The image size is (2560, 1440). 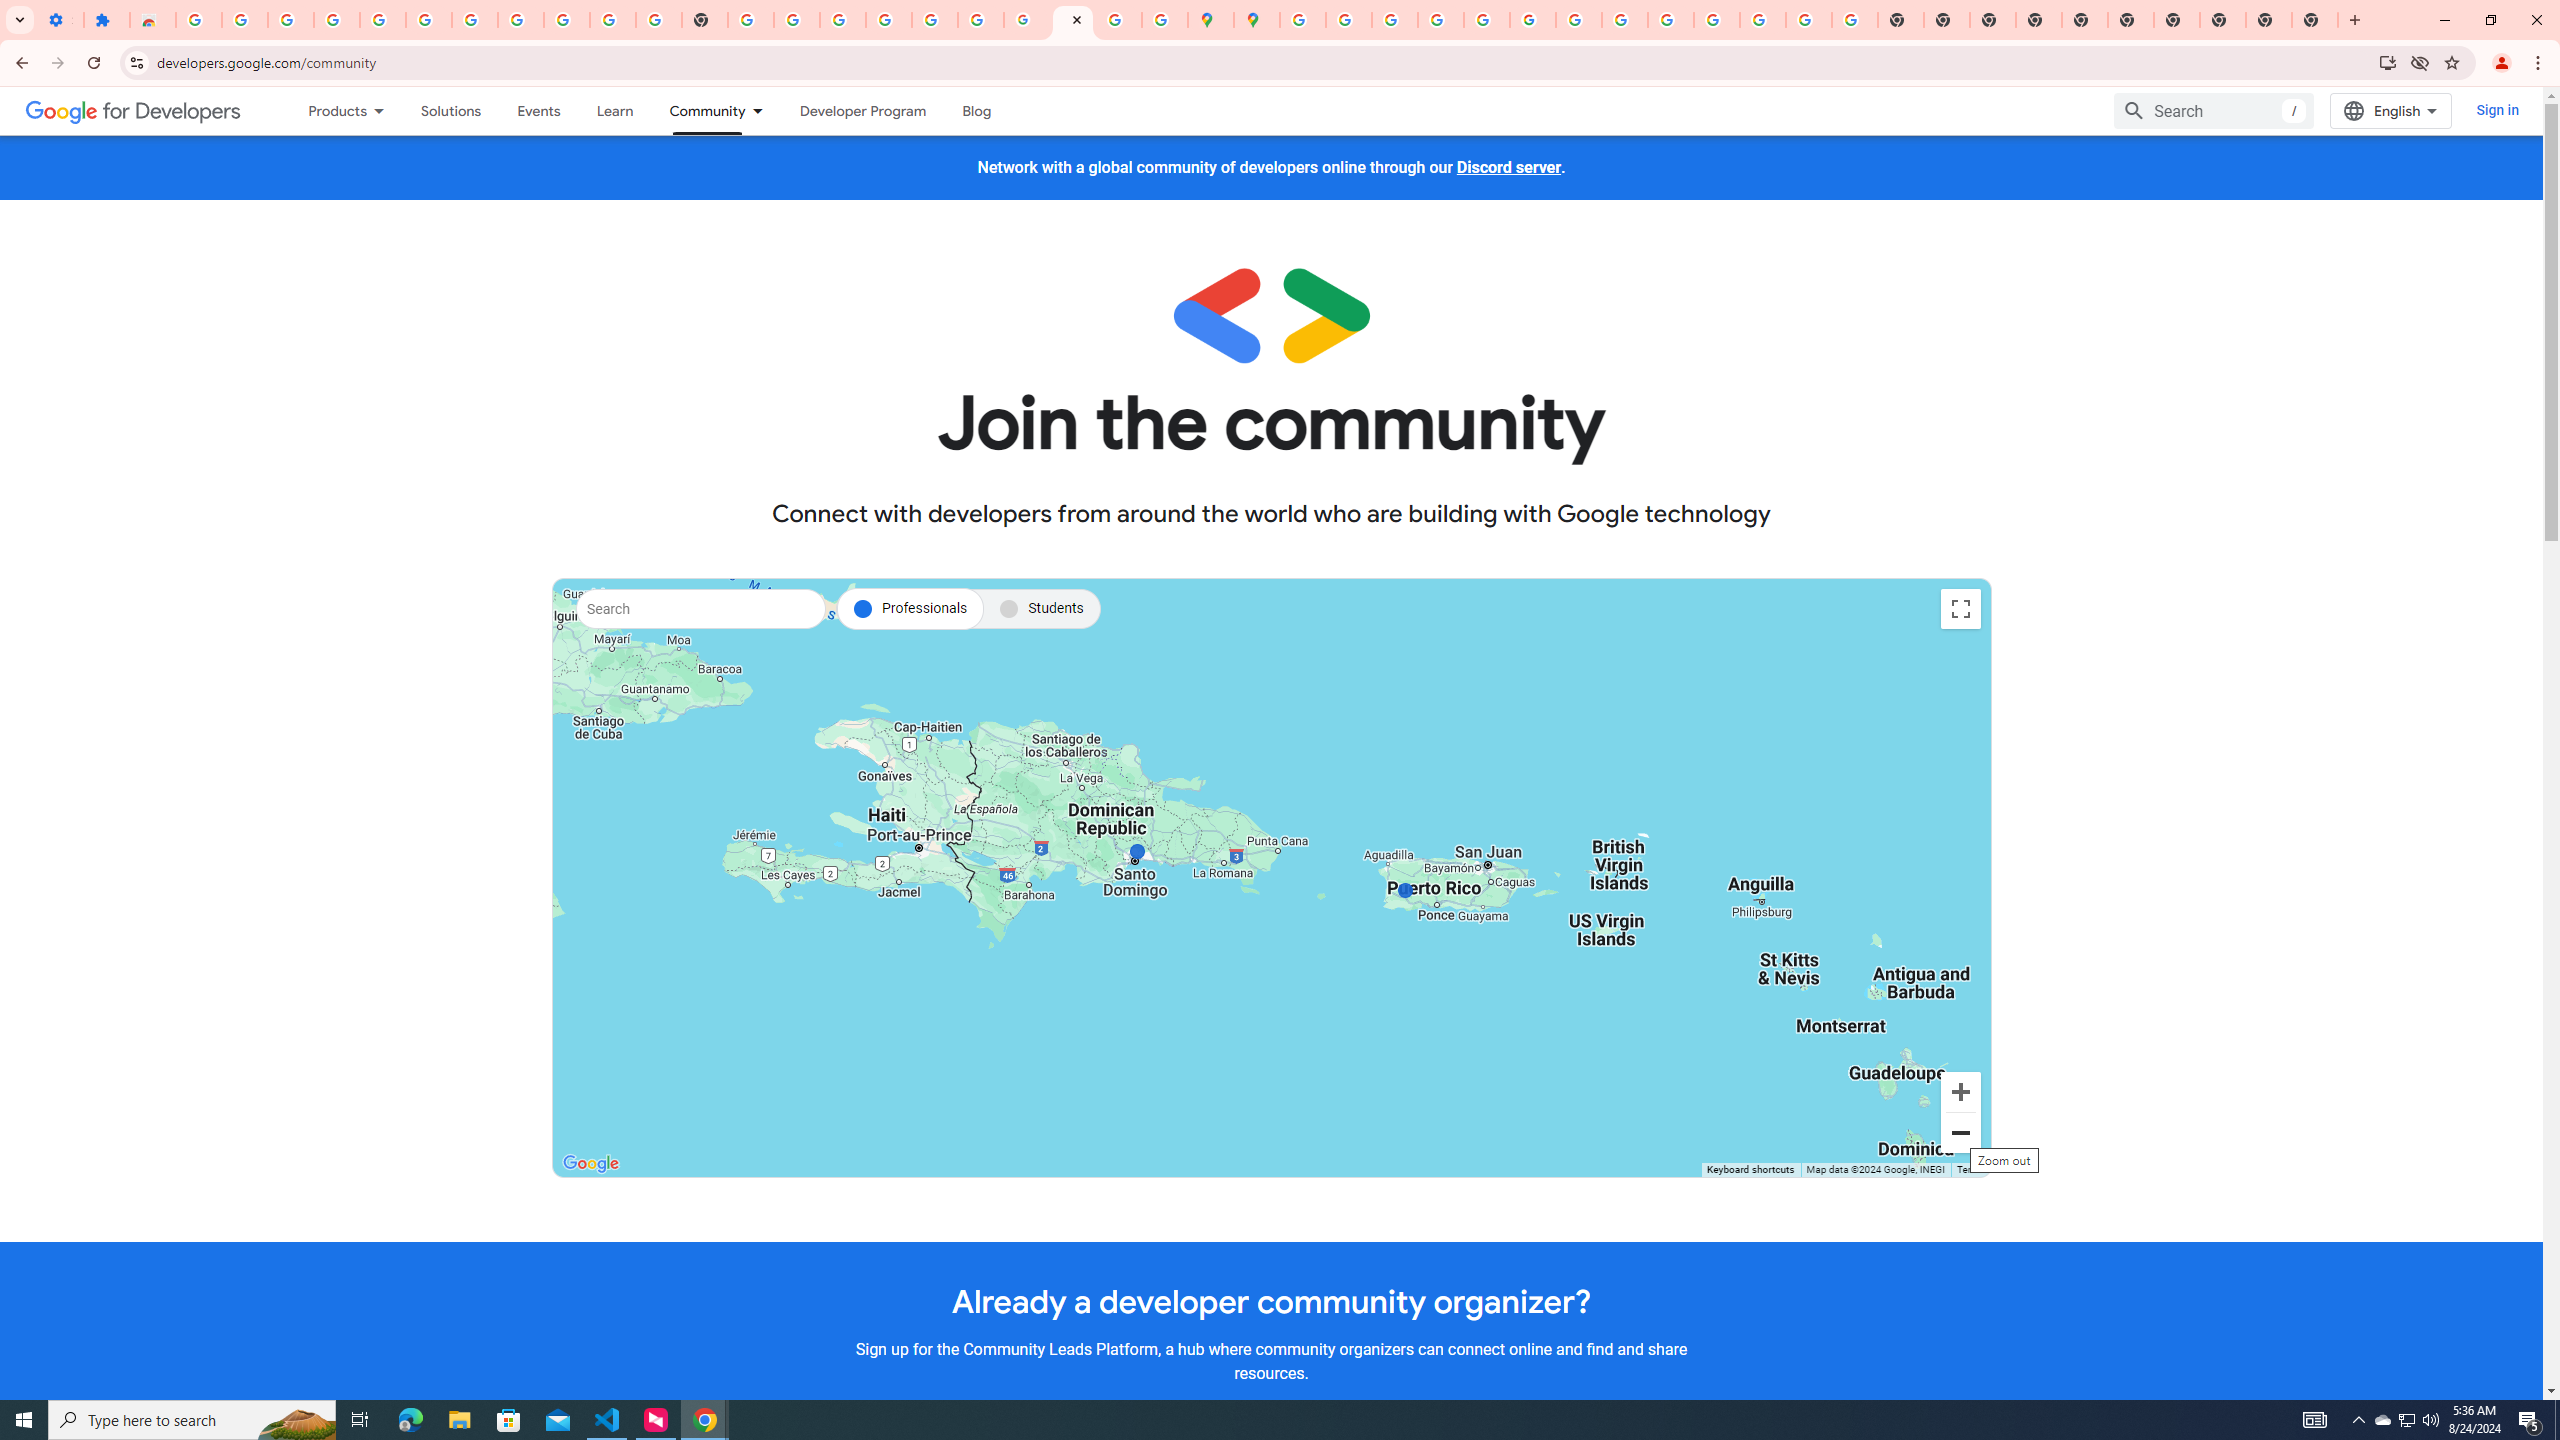 What do you see at coordinates (474, 20) in the screenshot?
I see `Sign in - Google Accounts` at bounding box center [474, 20].